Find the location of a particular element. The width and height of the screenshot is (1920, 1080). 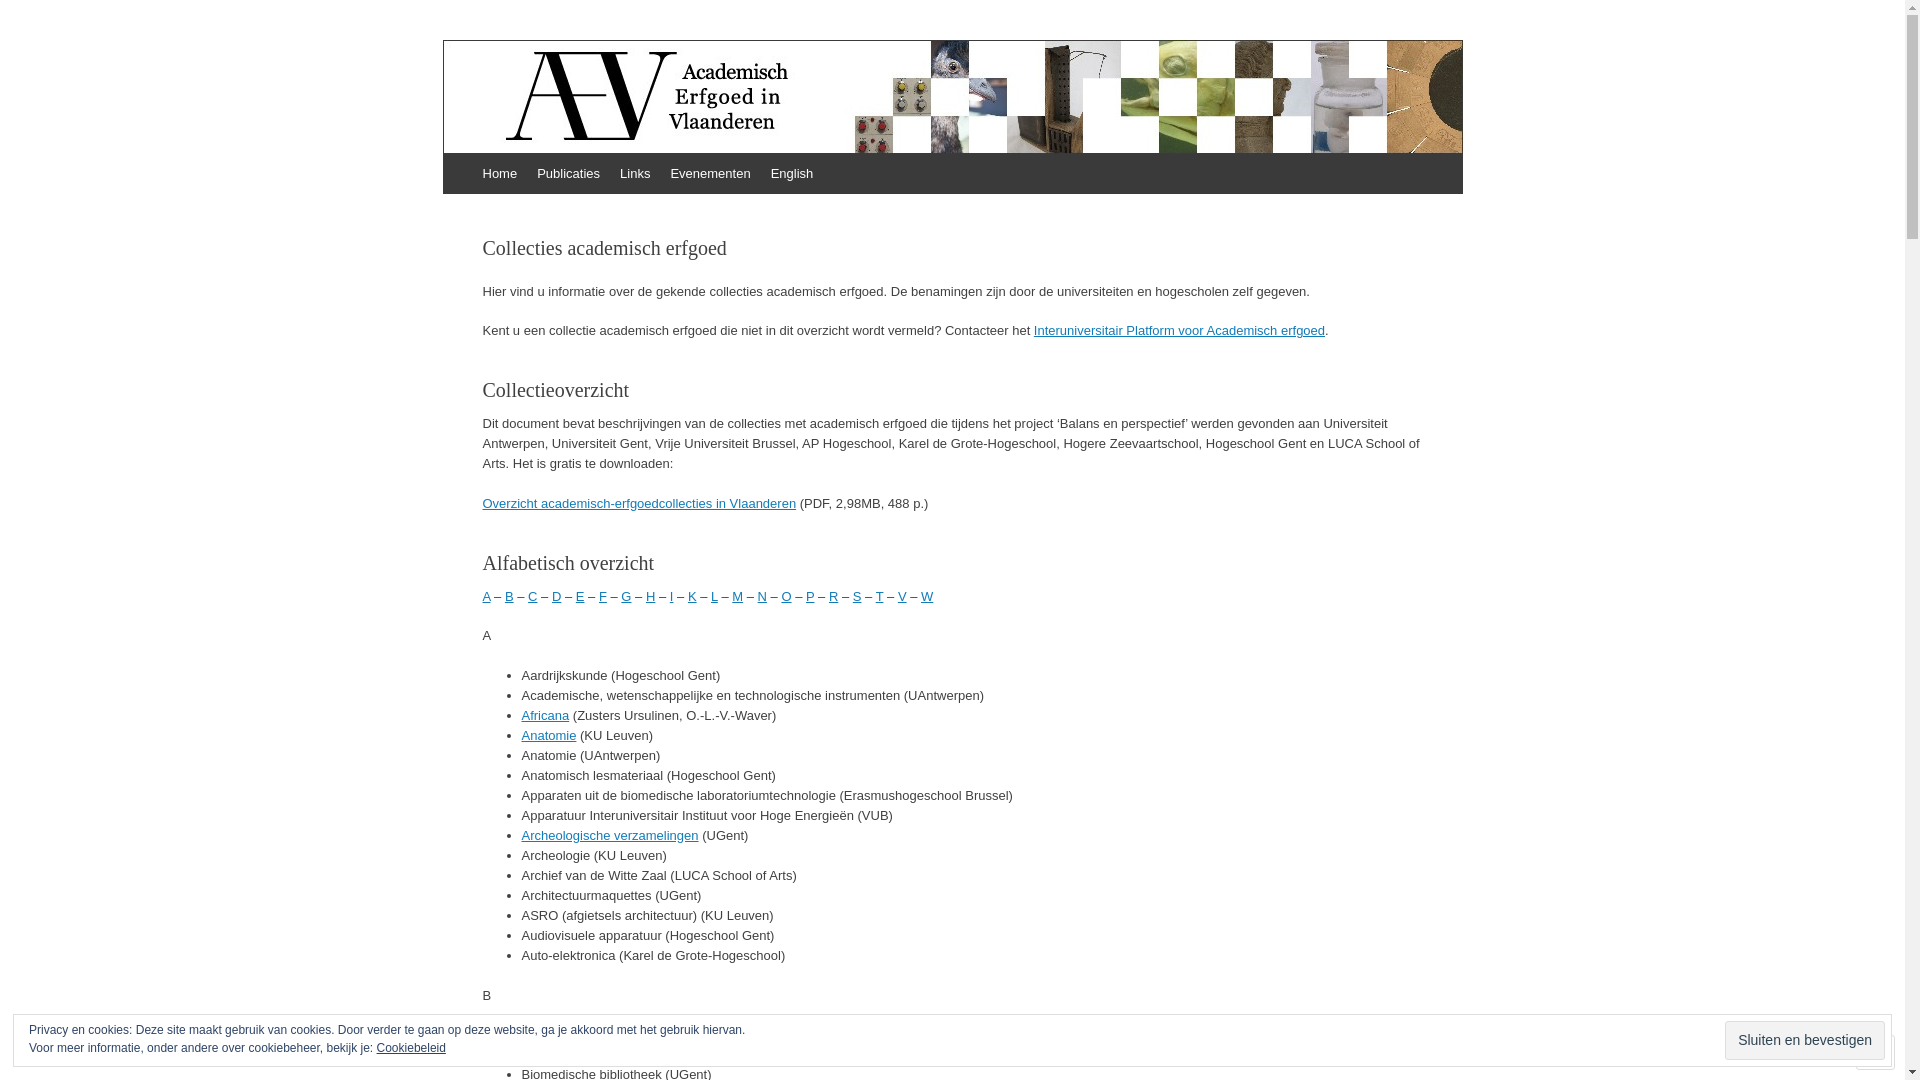

Links is located at coordinates (635, 174).